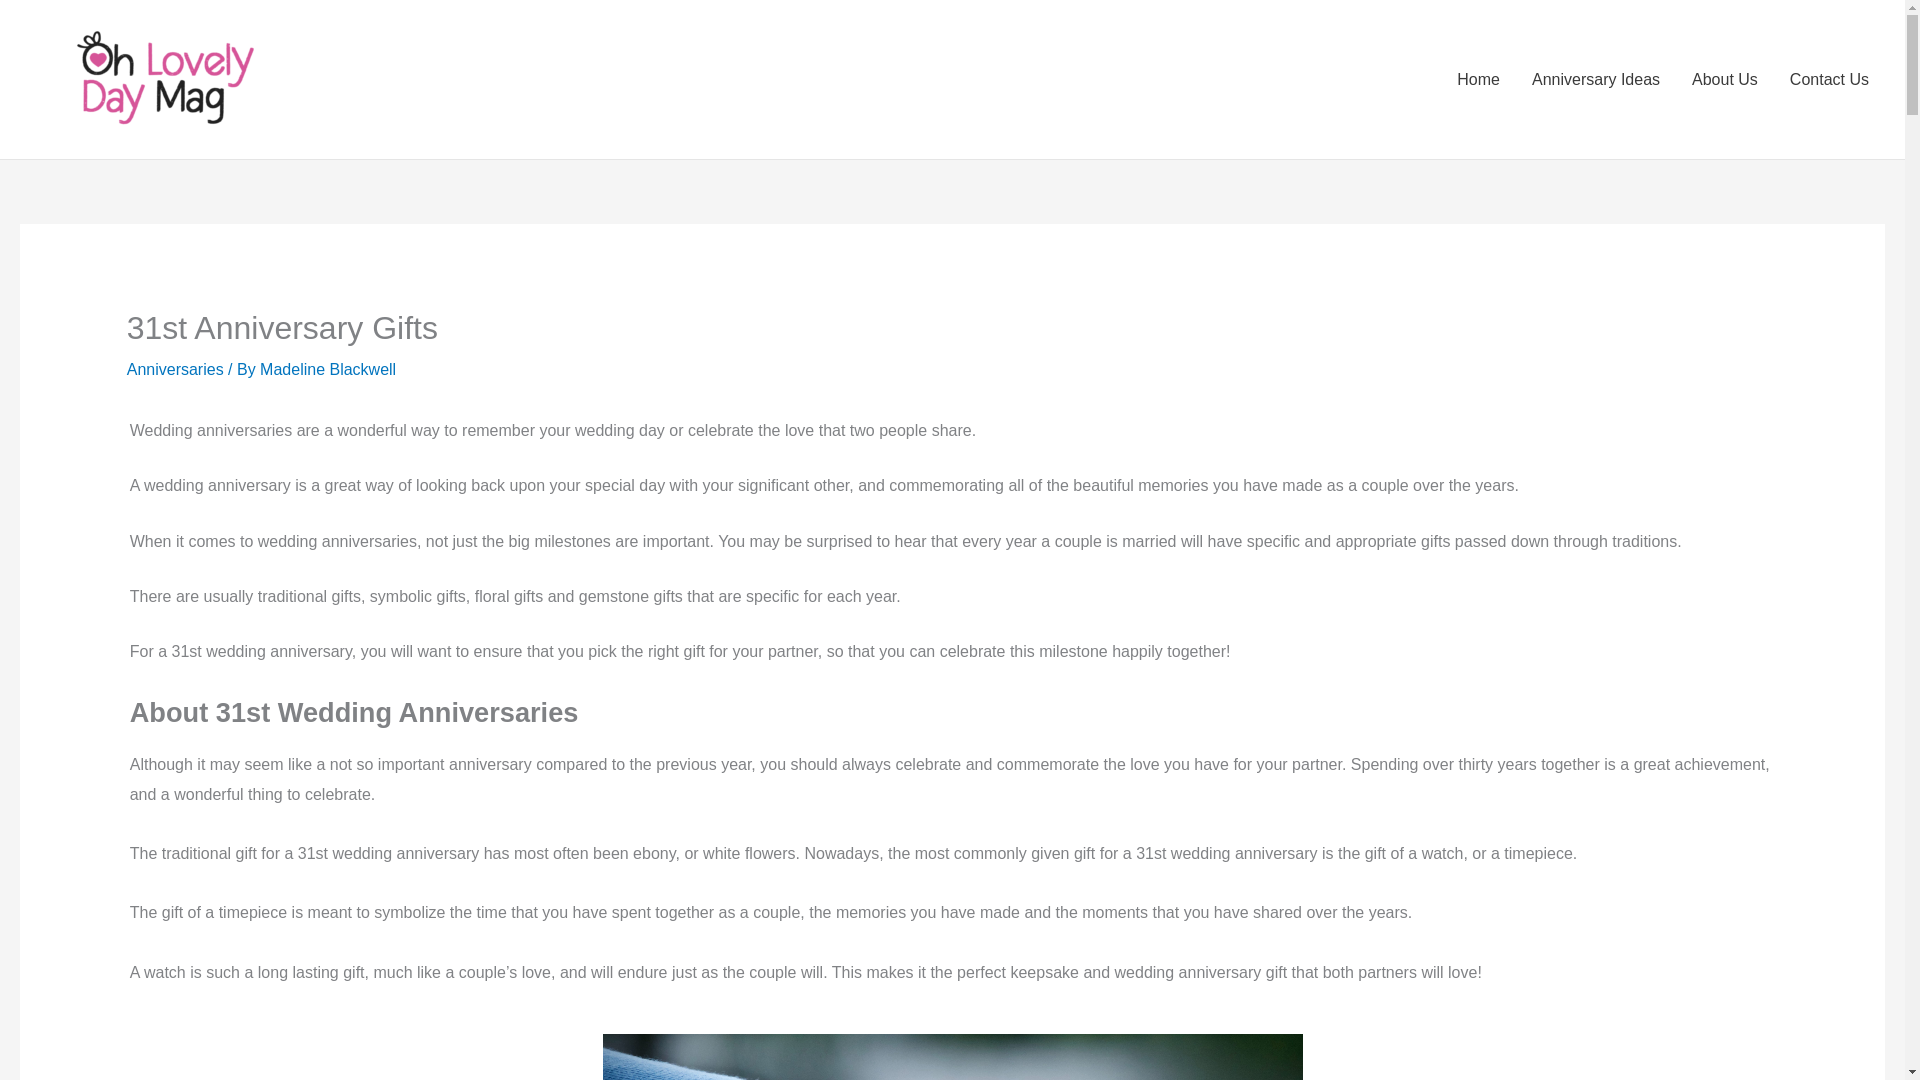 The height and width of the screenshot is (1080, 1920). I want to click on Contact Us, so click(1830, 79).